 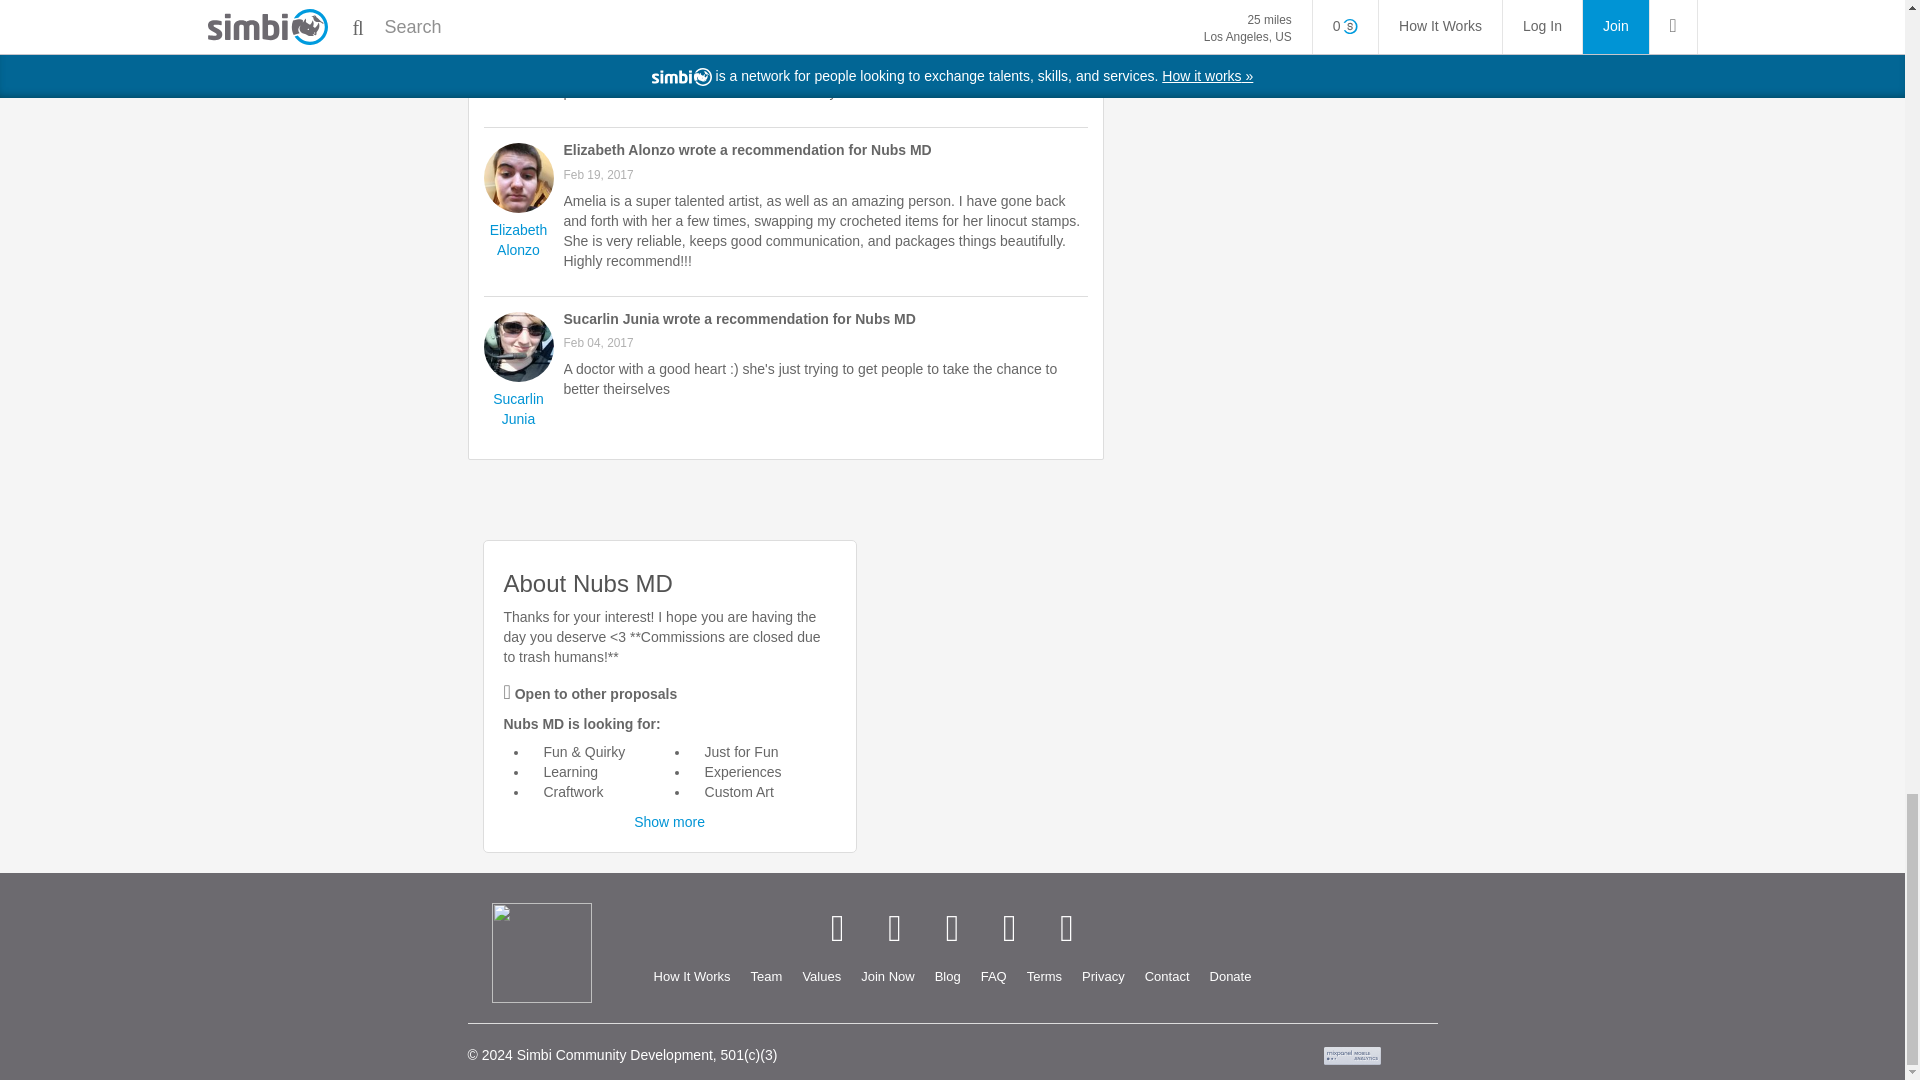 I want to click on Instagram, so click(x=1010, y=928).